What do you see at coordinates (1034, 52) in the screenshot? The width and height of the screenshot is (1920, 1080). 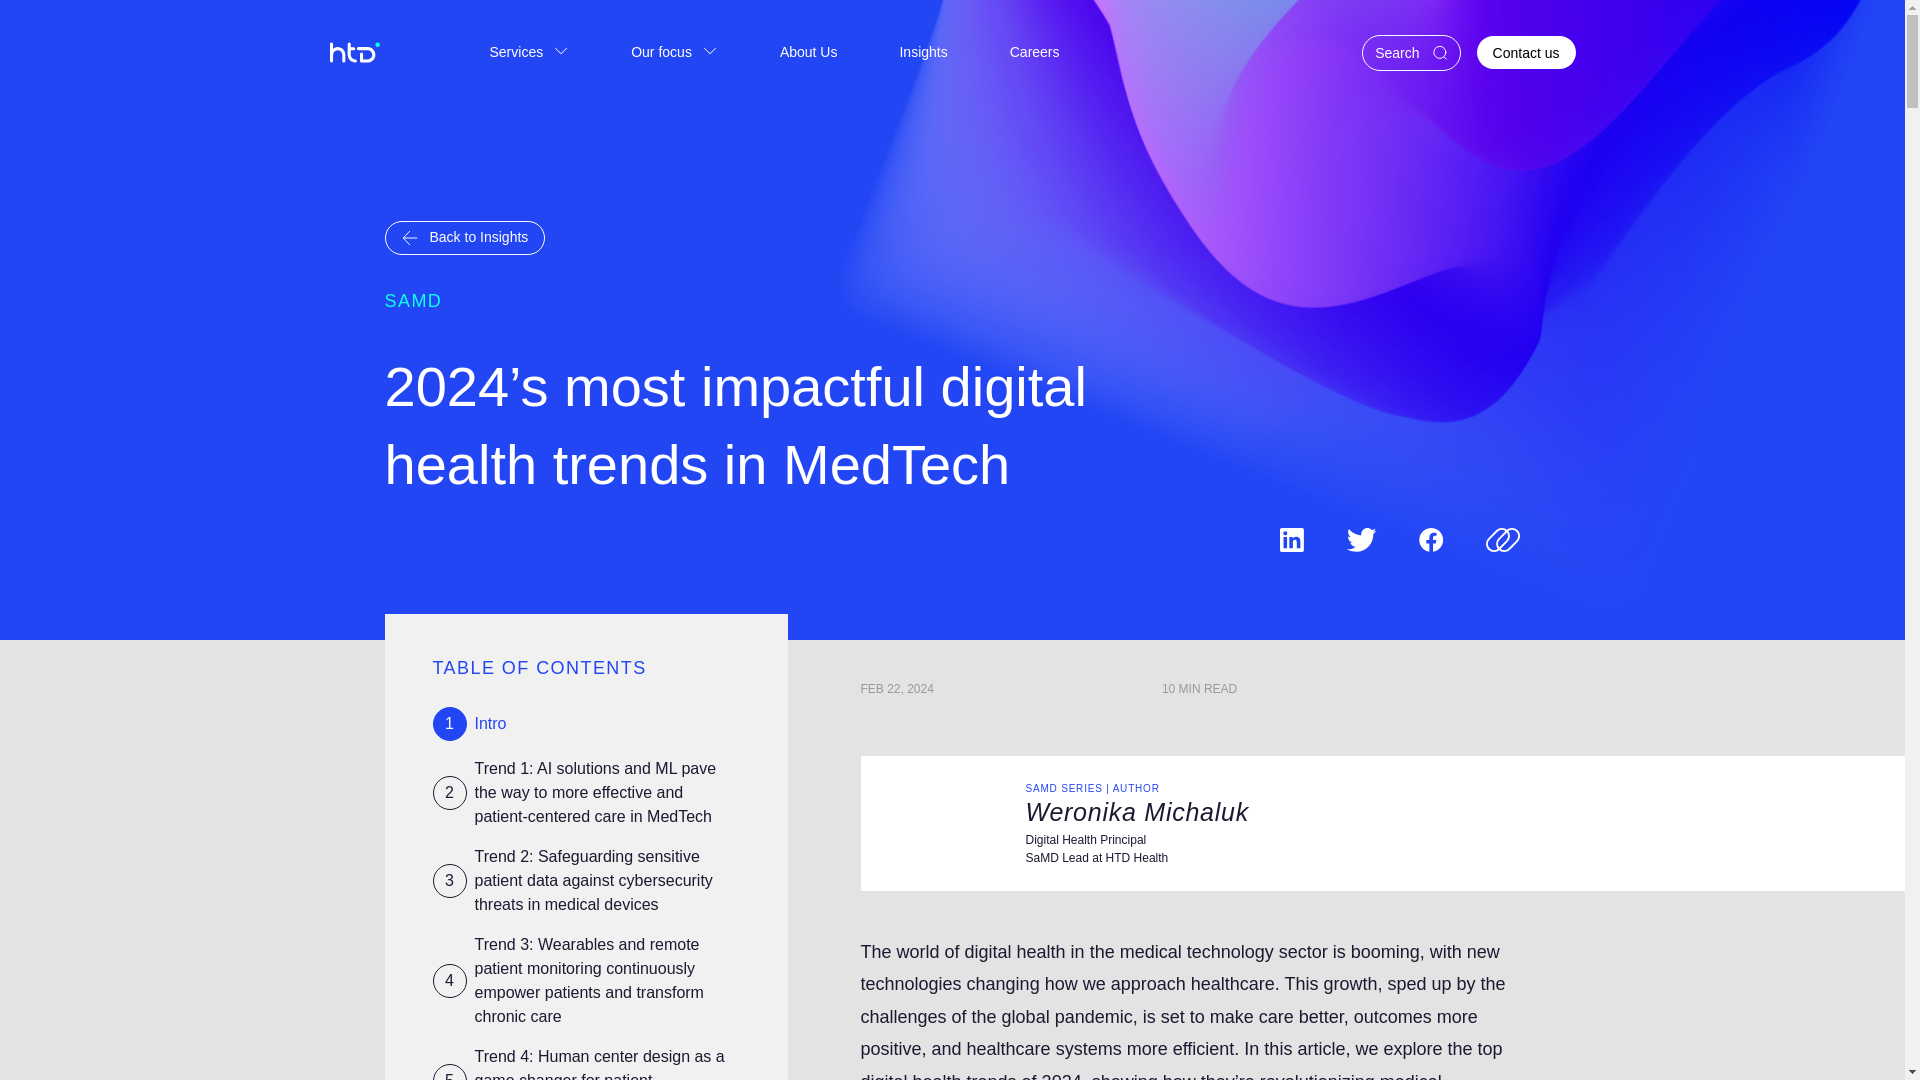 I see `Go to Careers` at bounding box center [1034, 52].